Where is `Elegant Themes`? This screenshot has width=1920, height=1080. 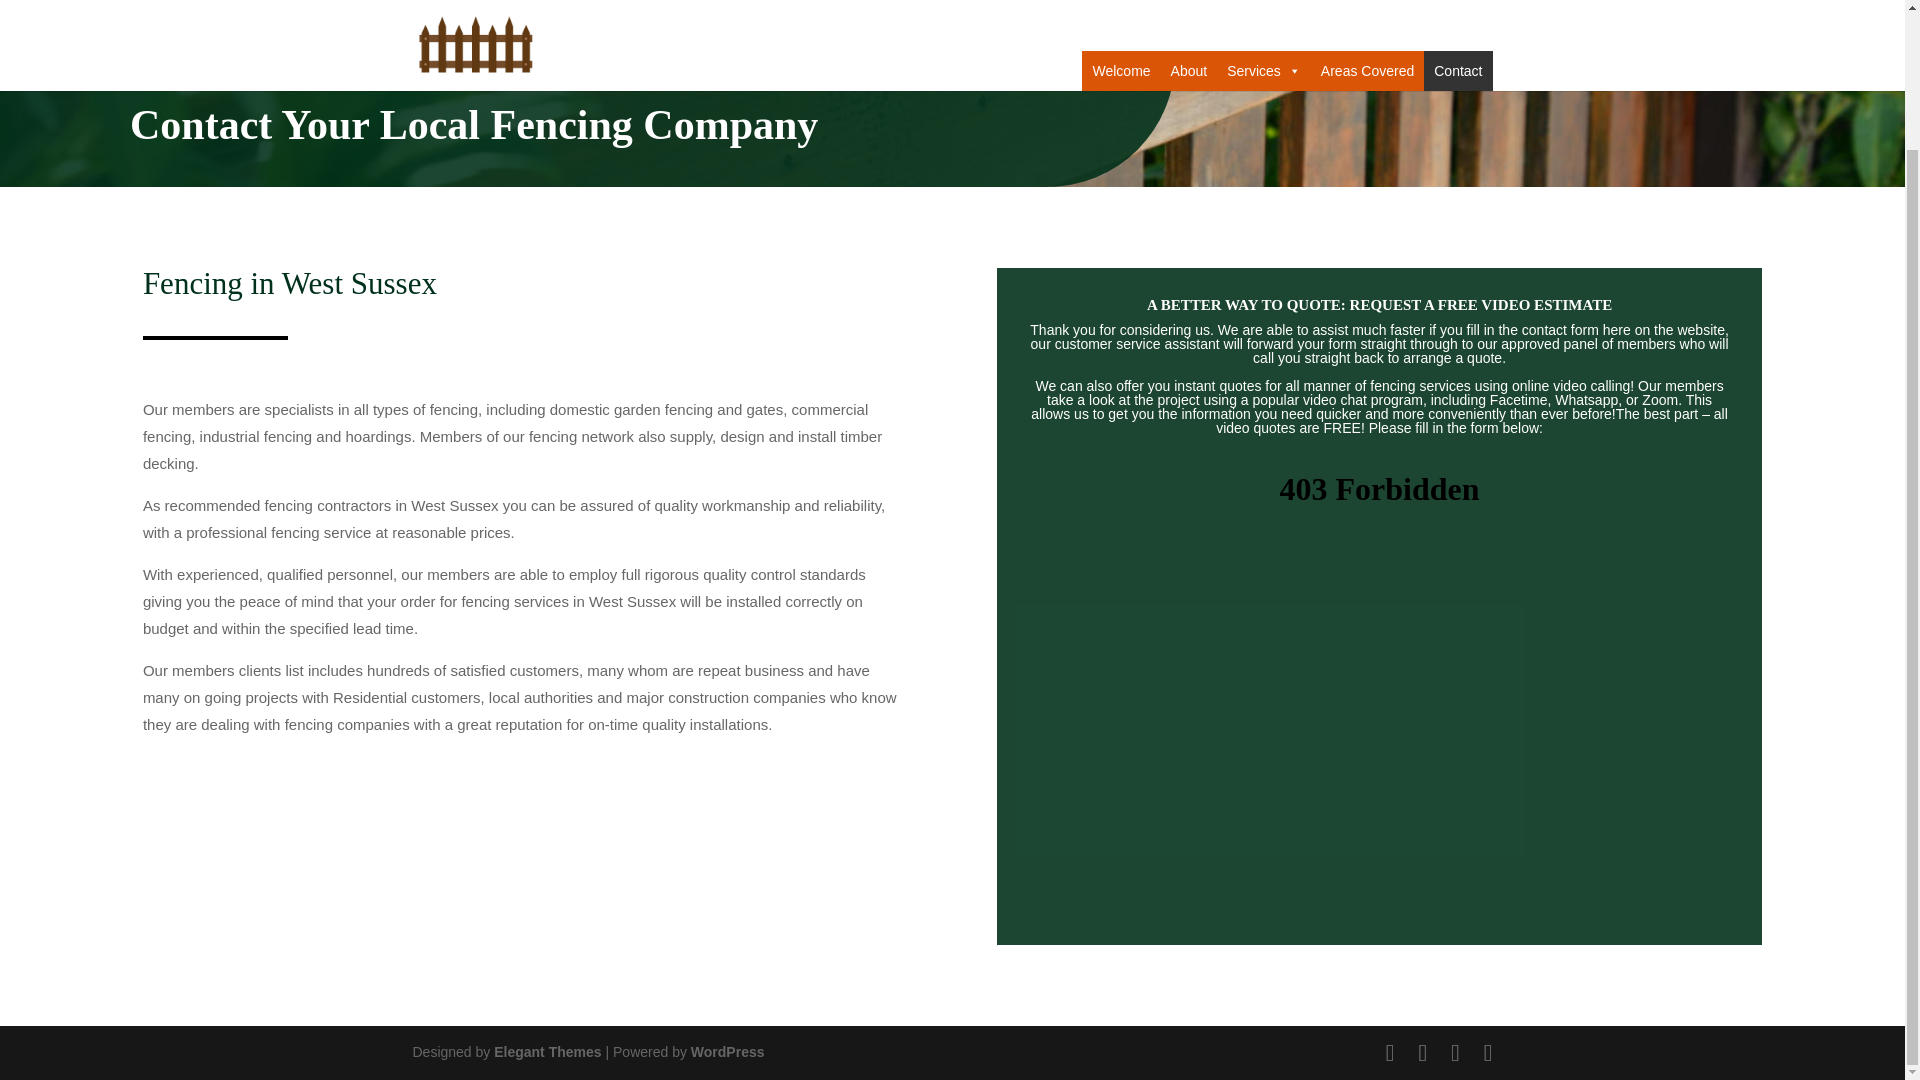
Elegant Themes is located at coordinates (546, 1052).